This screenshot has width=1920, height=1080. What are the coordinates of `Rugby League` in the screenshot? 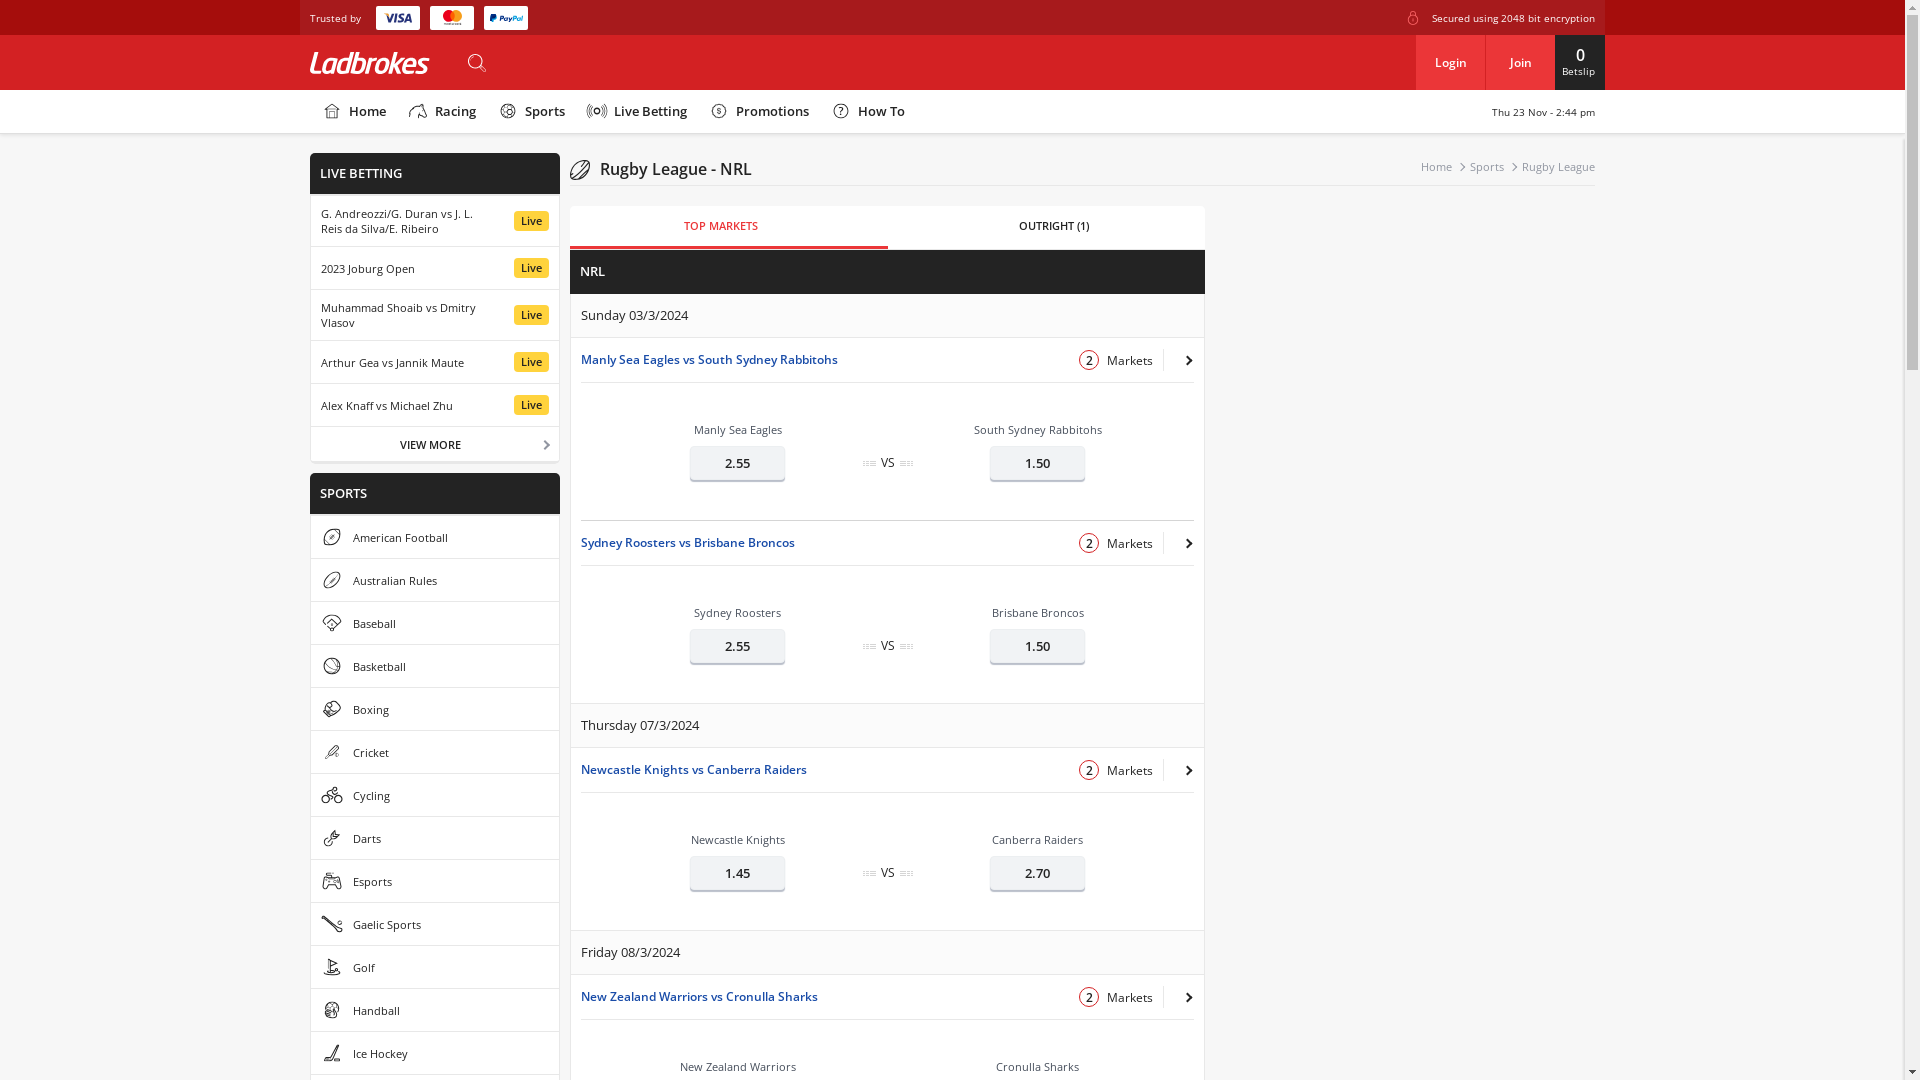 It's located at (1558, 166).